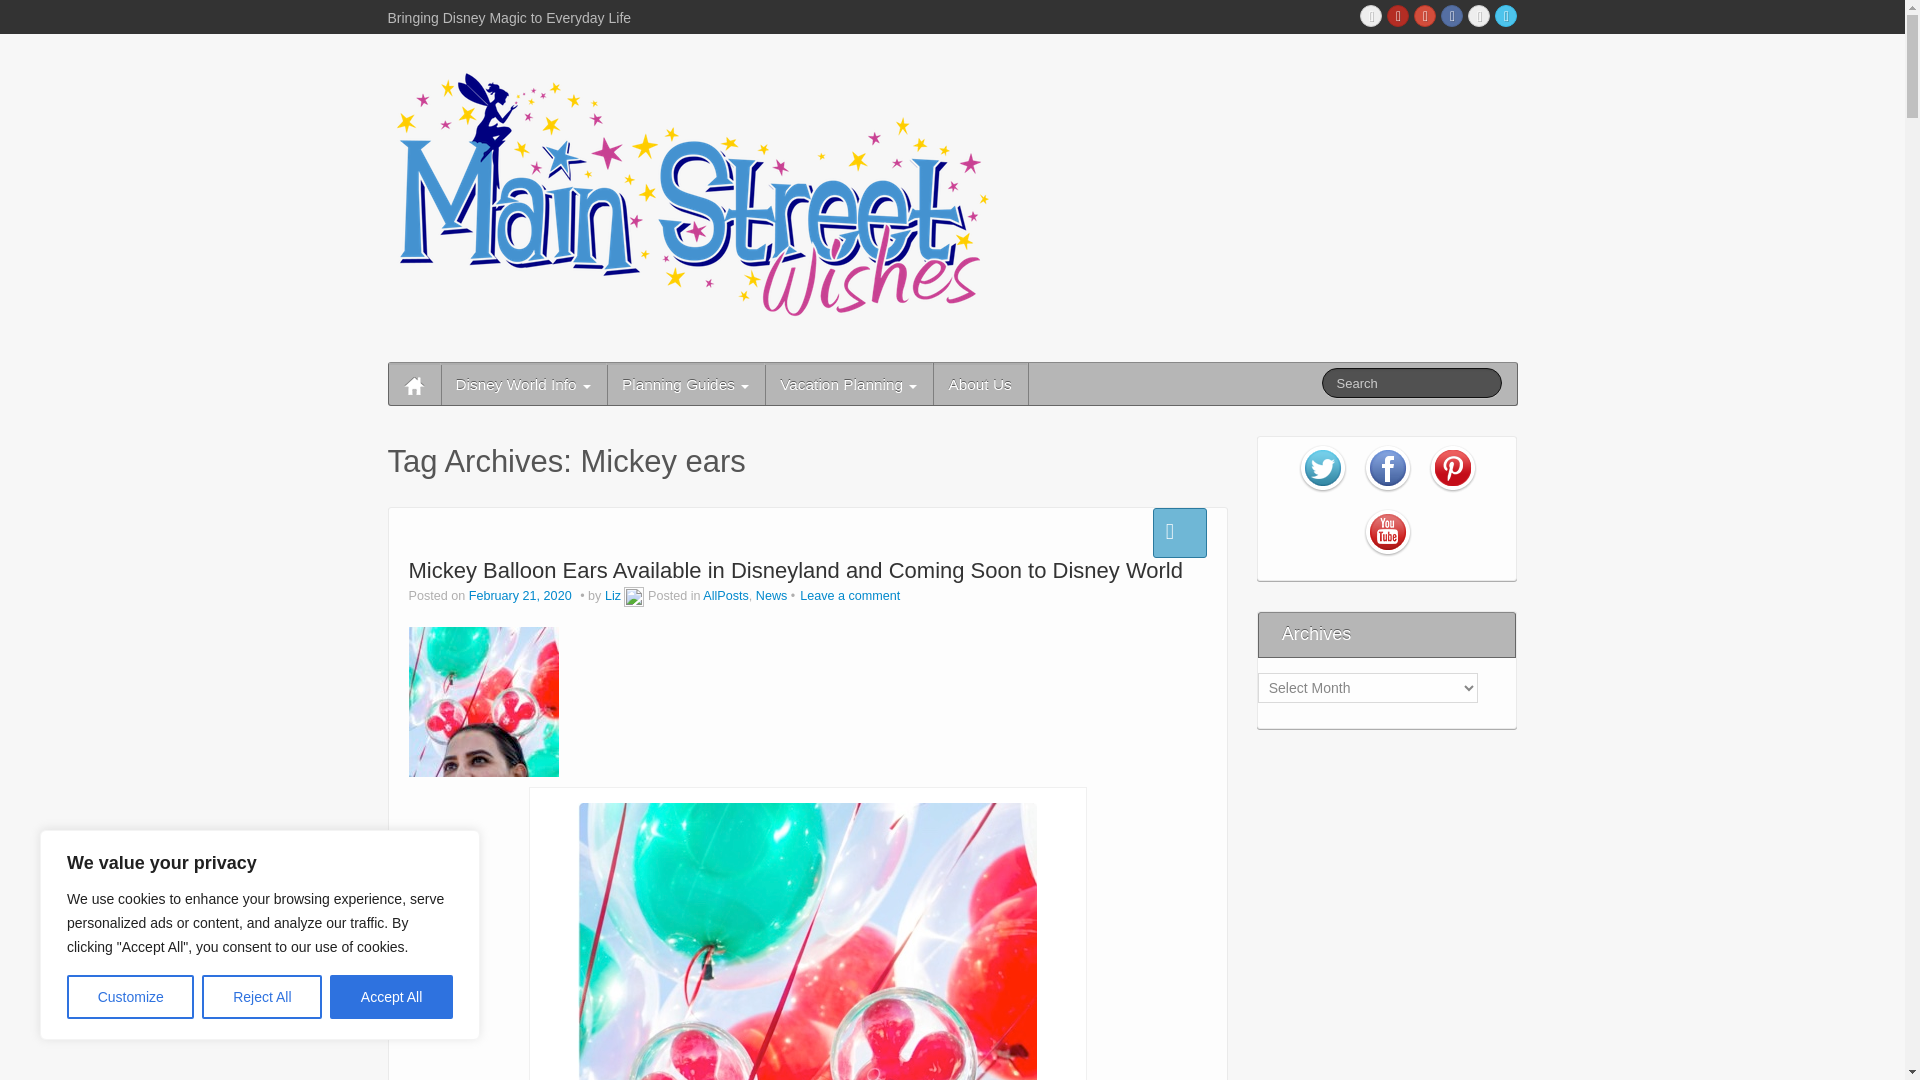  What do you see at coordinates (848, 384) in the screenshot?
I see `Vacation Planning` at bounding box center [848, 384].